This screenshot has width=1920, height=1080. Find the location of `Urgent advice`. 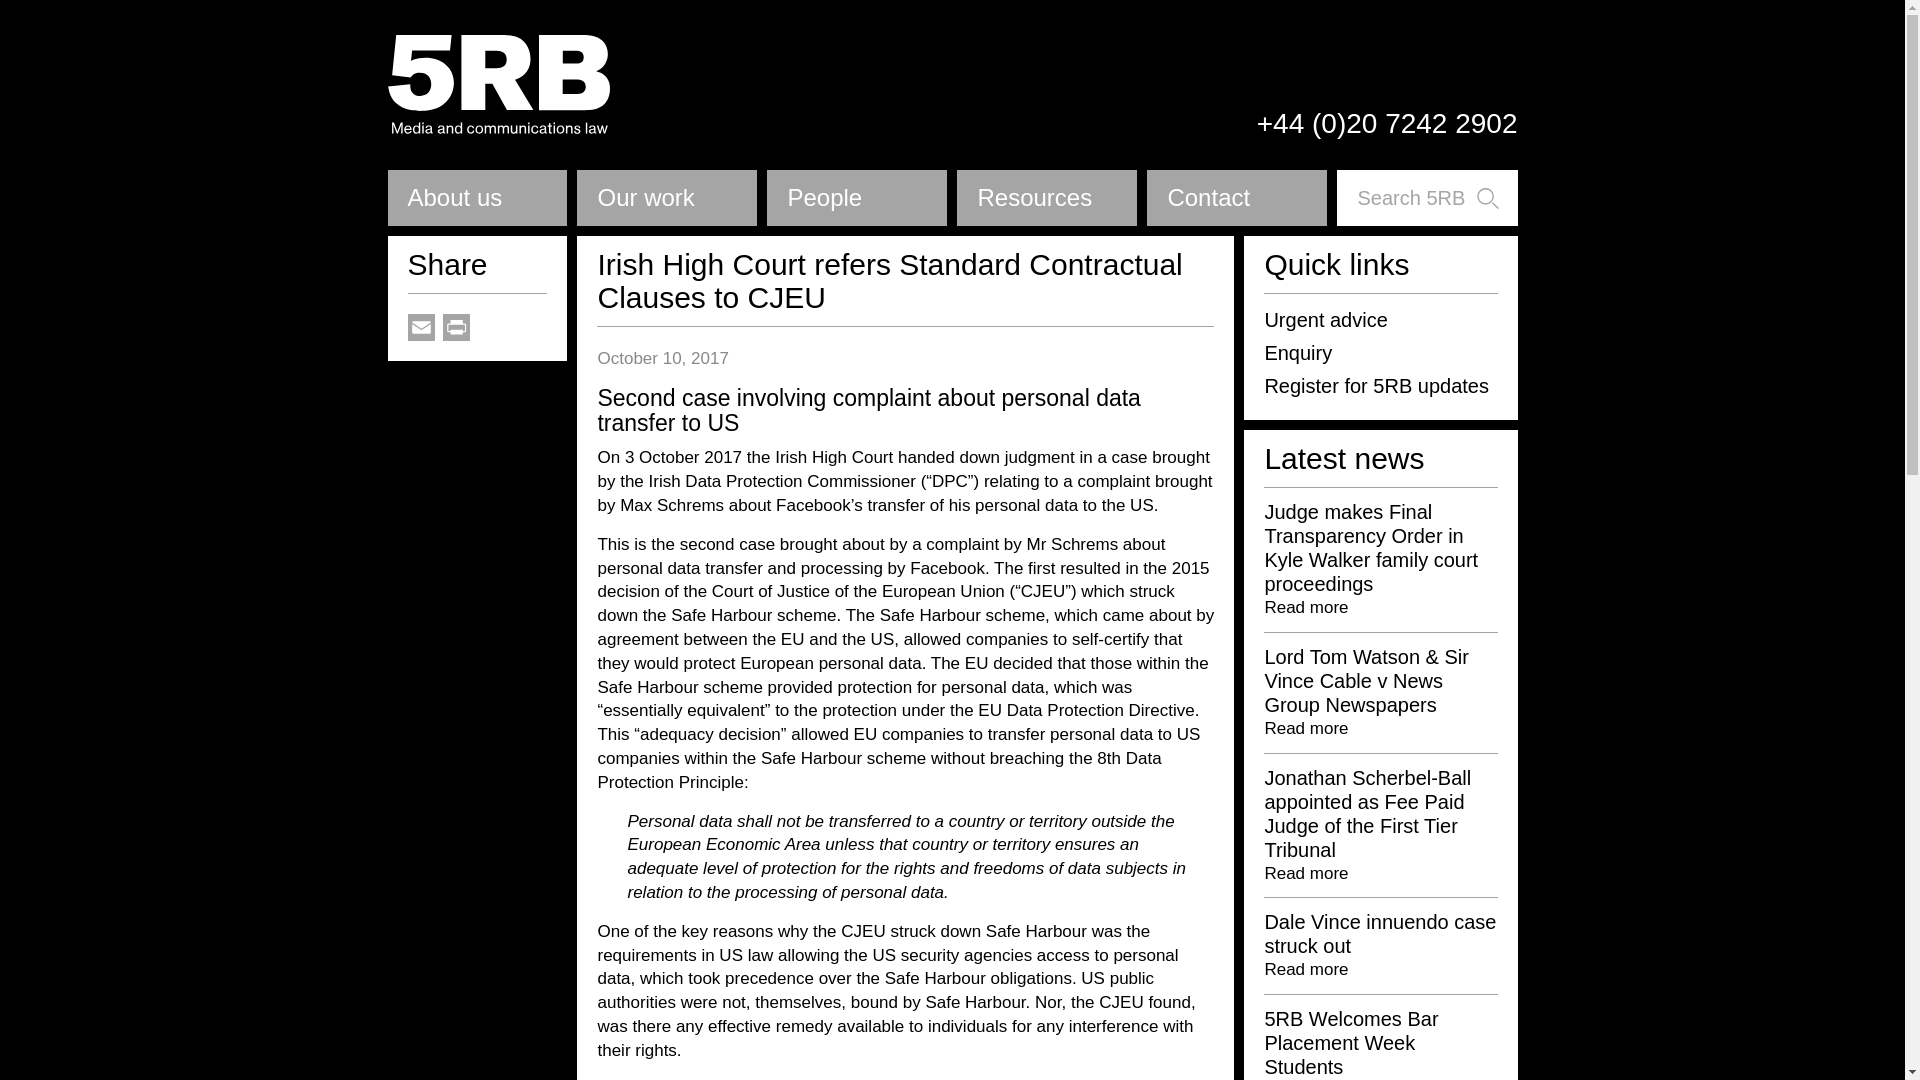

Urgent advice is located at coordinates (1324, 319).